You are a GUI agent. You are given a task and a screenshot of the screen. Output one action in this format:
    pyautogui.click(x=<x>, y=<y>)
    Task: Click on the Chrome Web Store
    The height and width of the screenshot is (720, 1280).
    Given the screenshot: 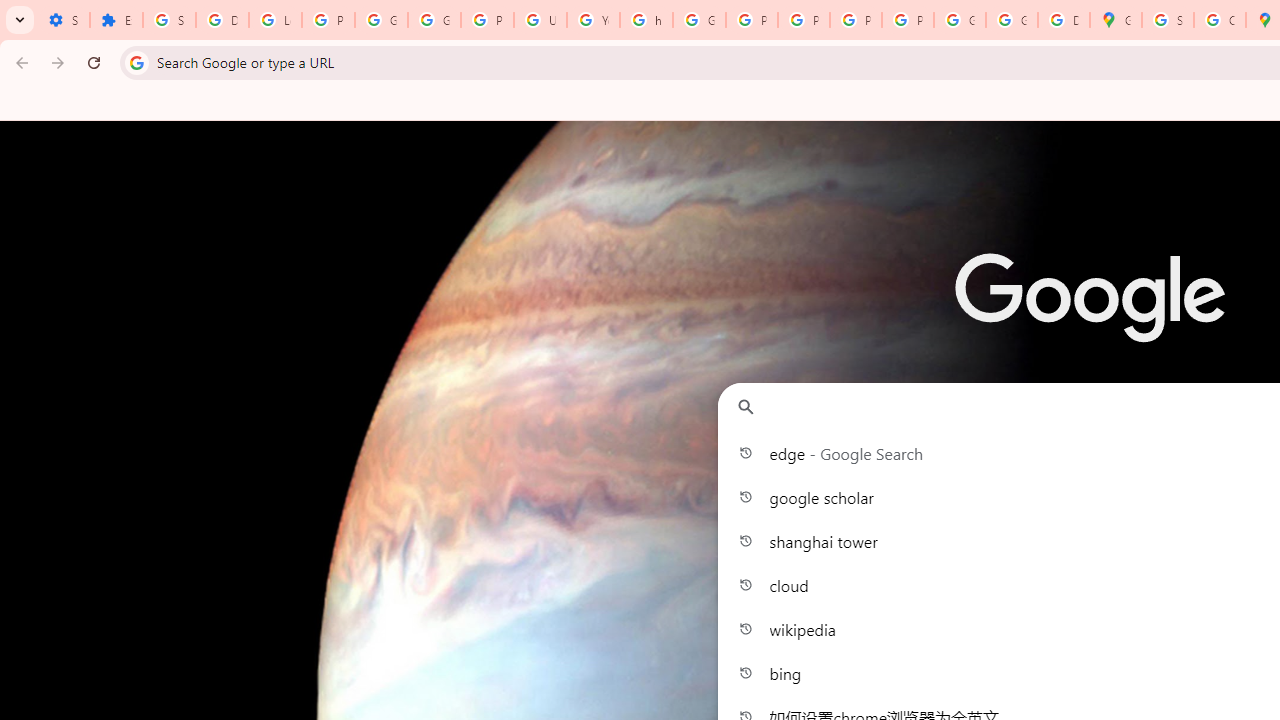 What is the action you would take?
    pyautogui.click(x=1034, y=504)
    